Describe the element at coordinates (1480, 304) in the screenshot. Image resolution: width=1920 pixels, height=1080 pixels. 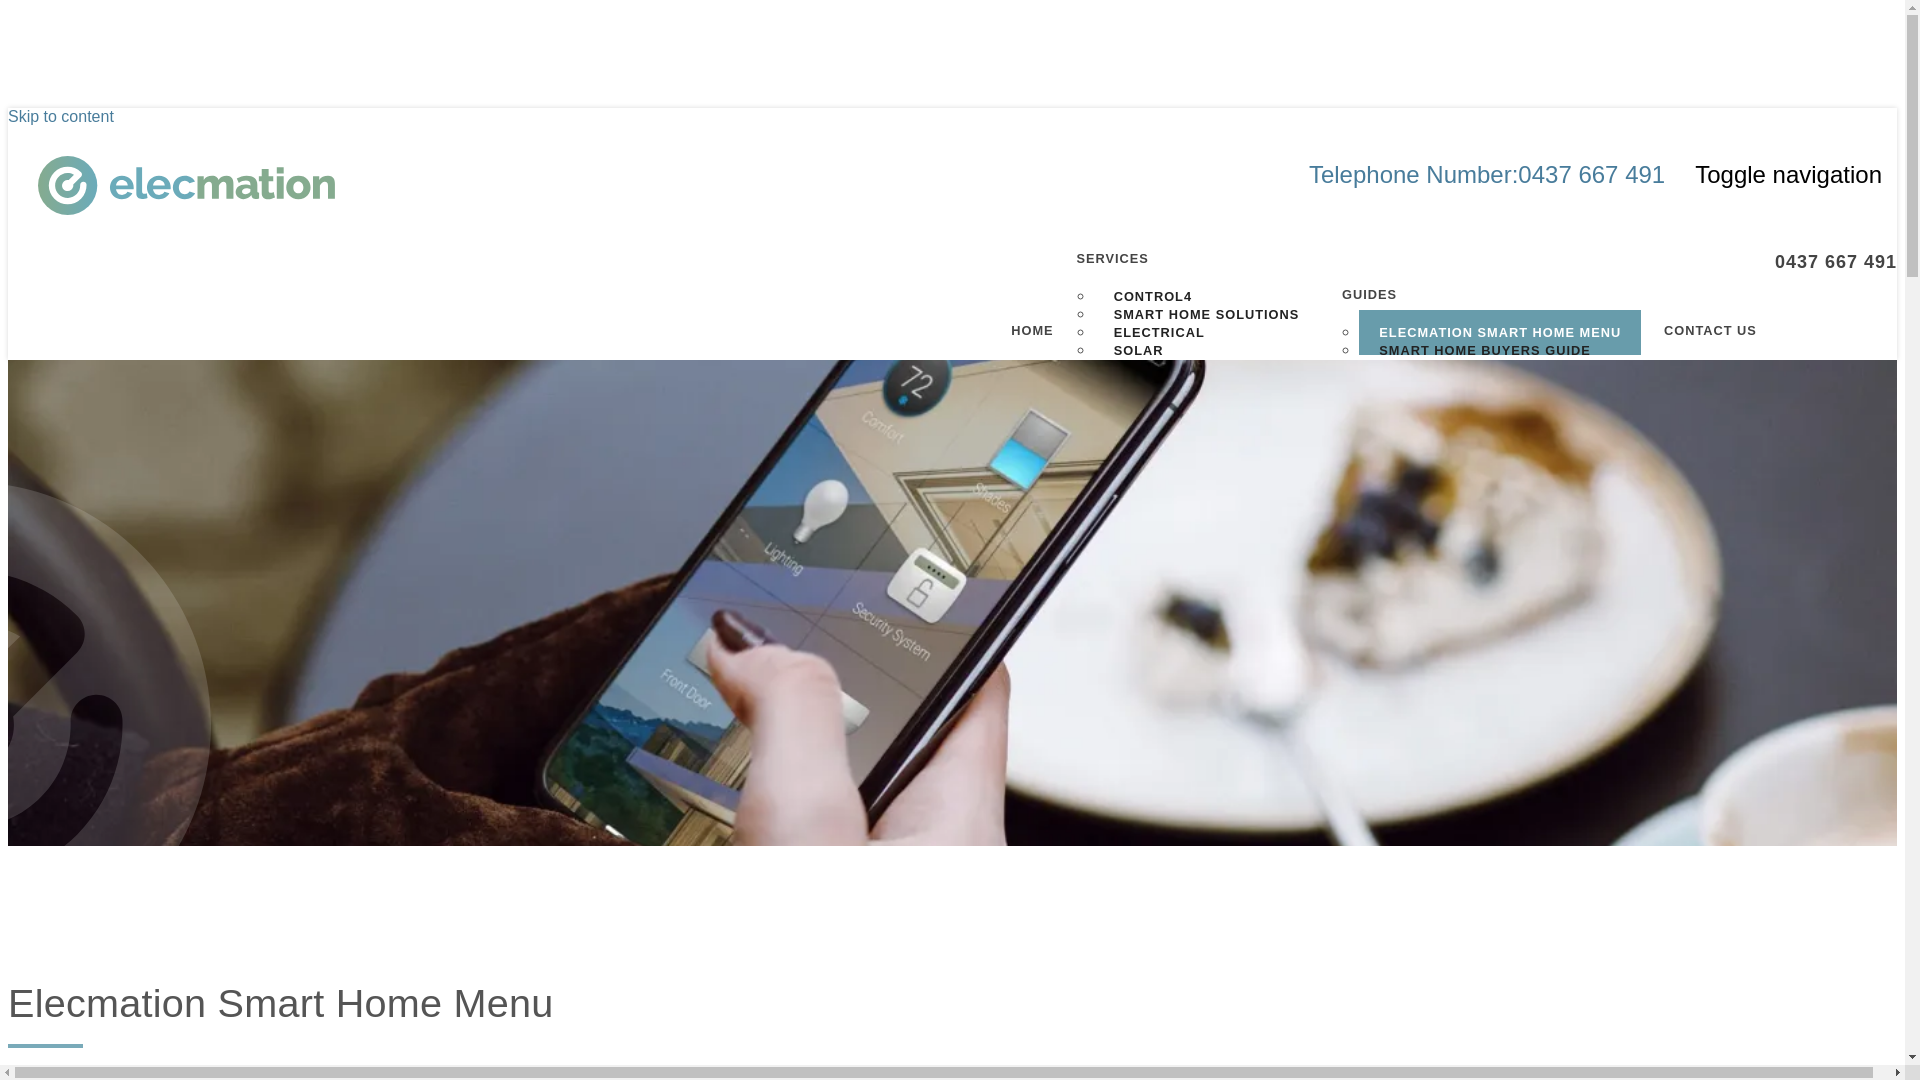
I see ` GUIDES` at that location.